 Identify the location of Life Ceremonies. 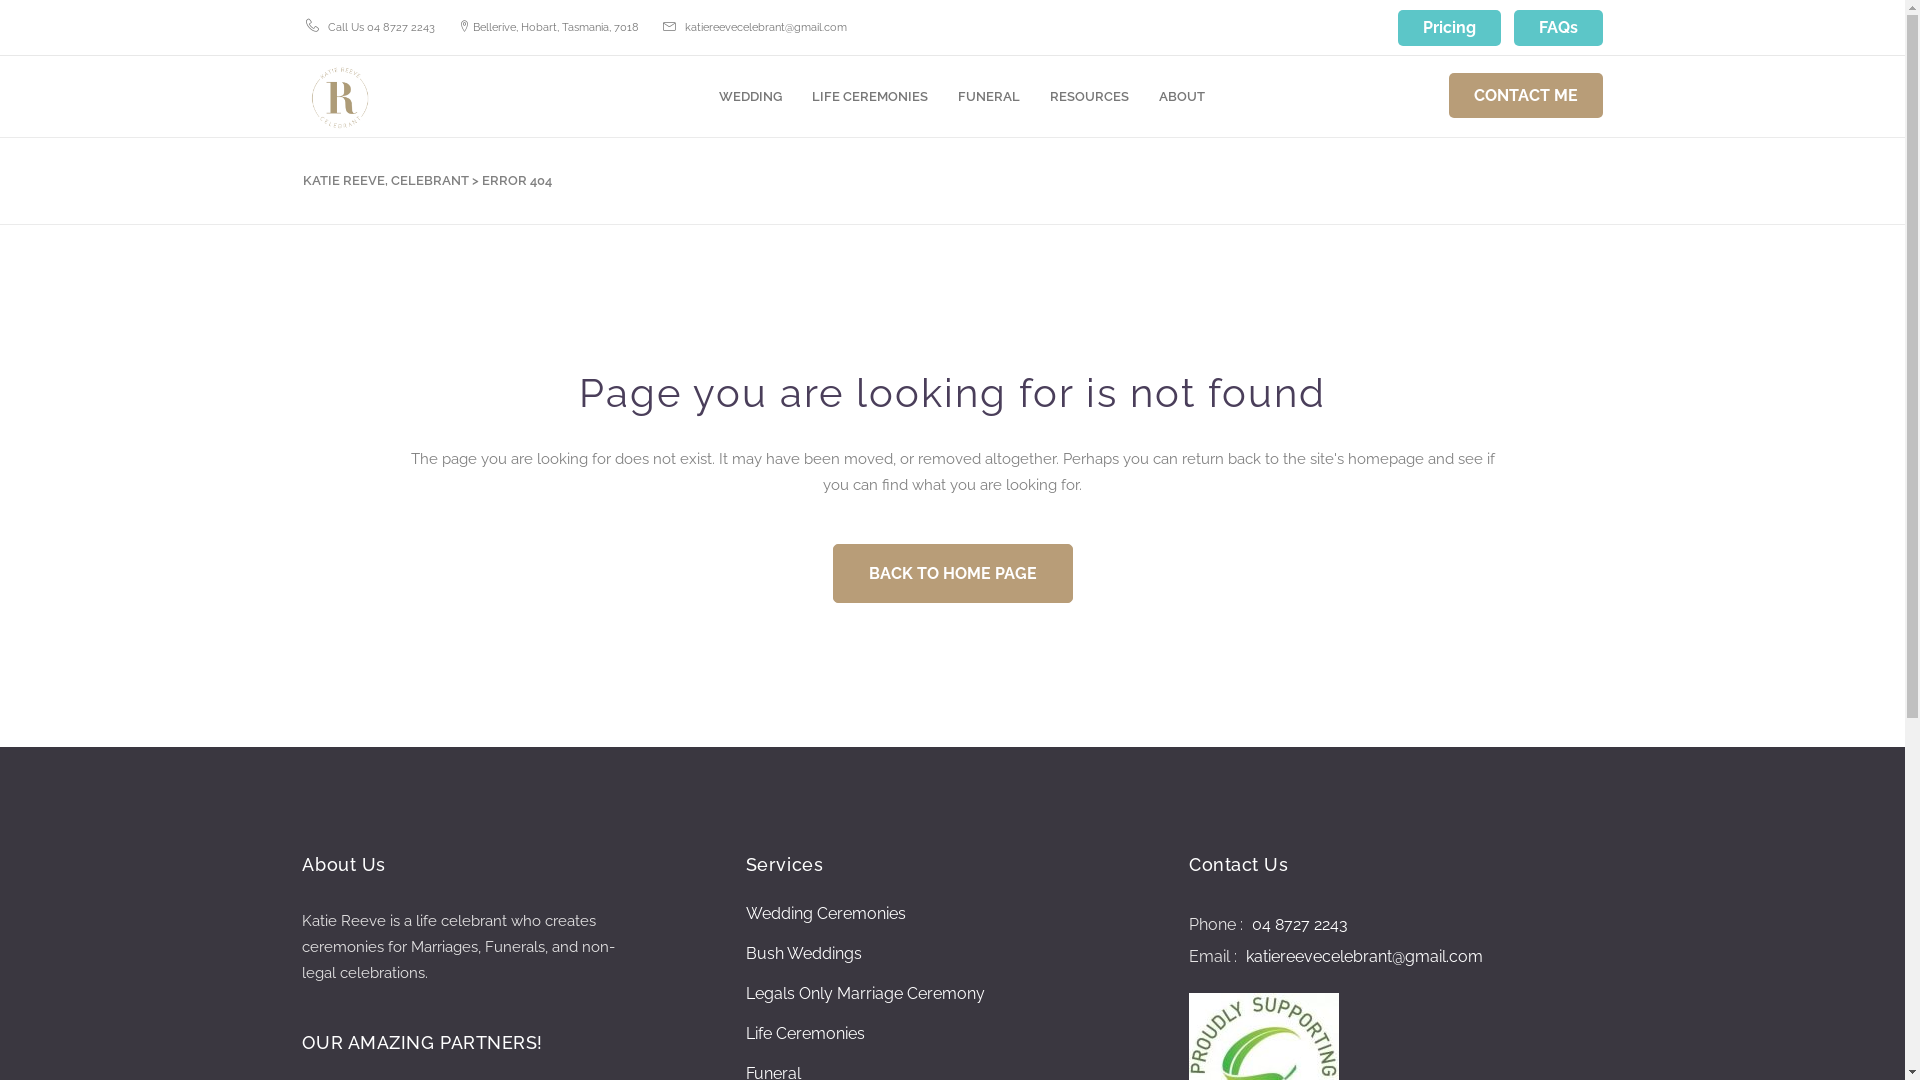
(806, 1034).